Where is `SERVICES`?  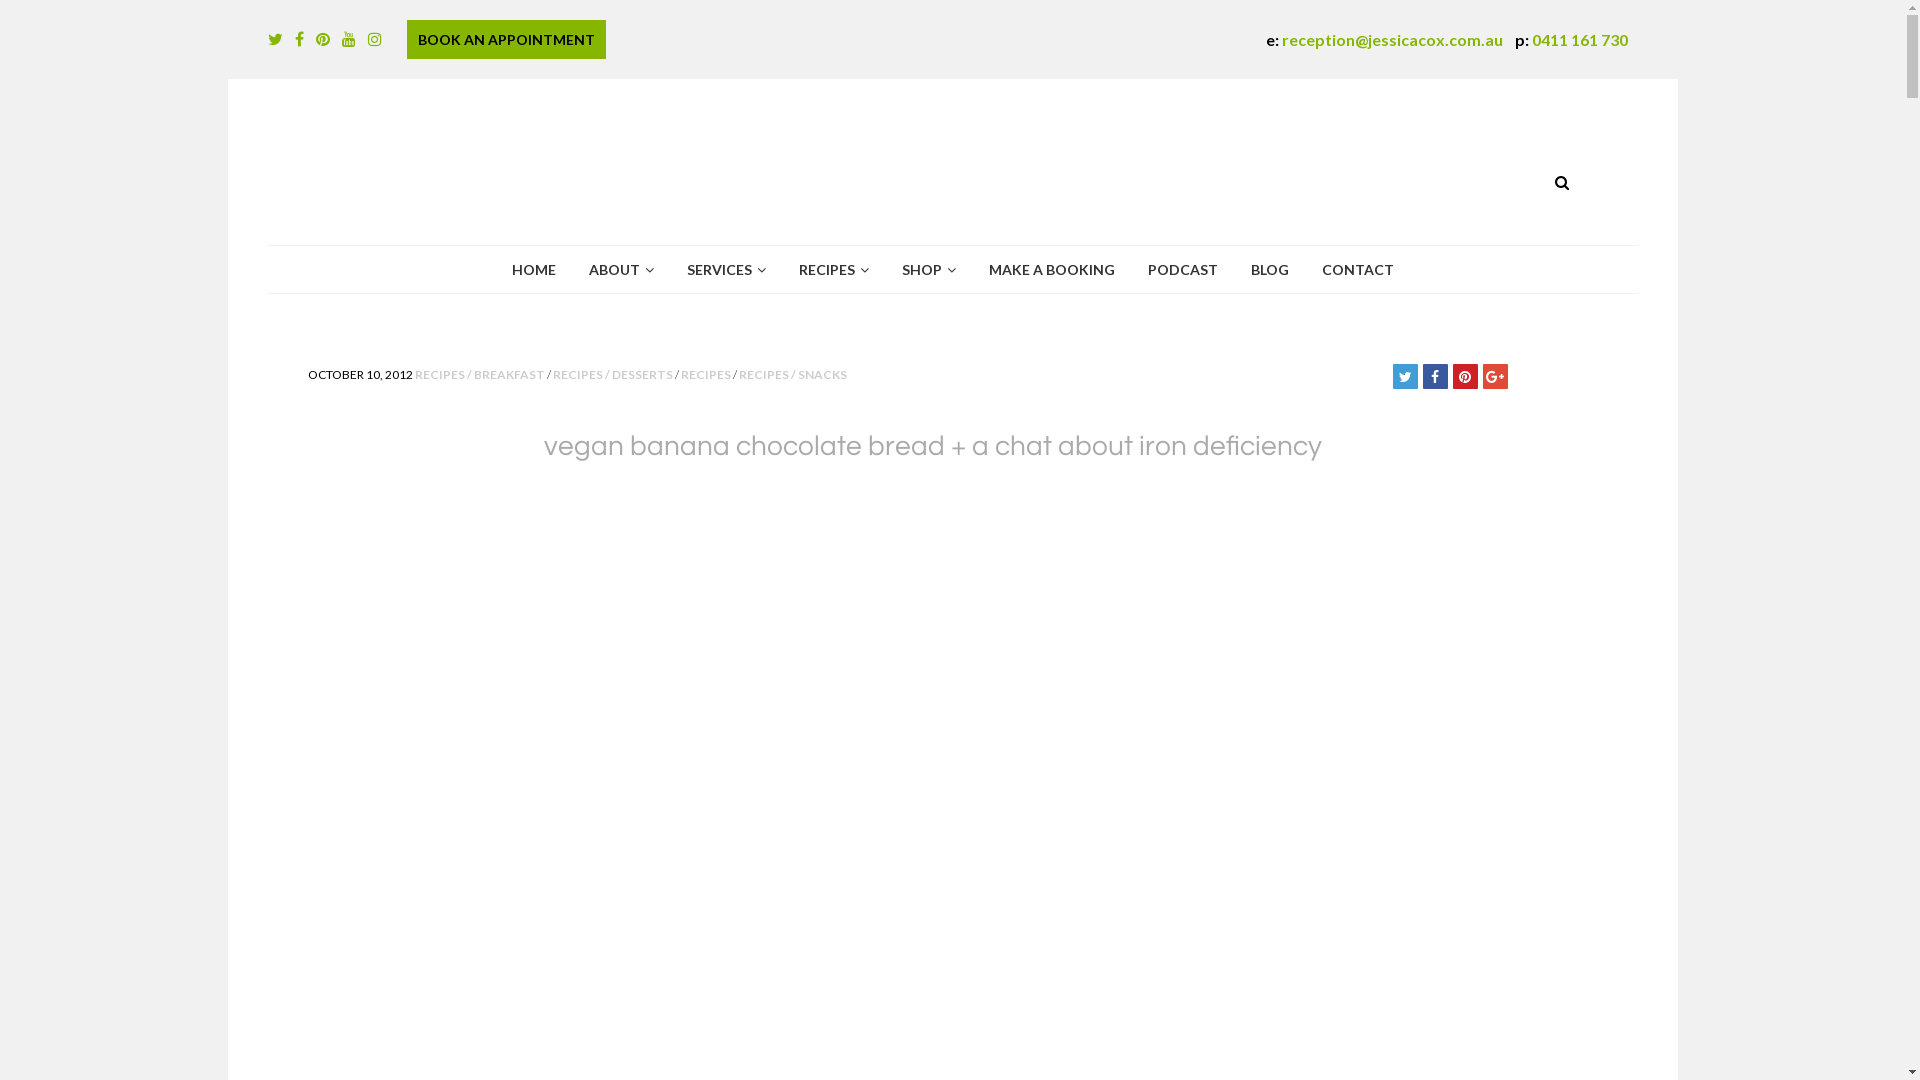 SERVICES is located at coordinates (726, 270).